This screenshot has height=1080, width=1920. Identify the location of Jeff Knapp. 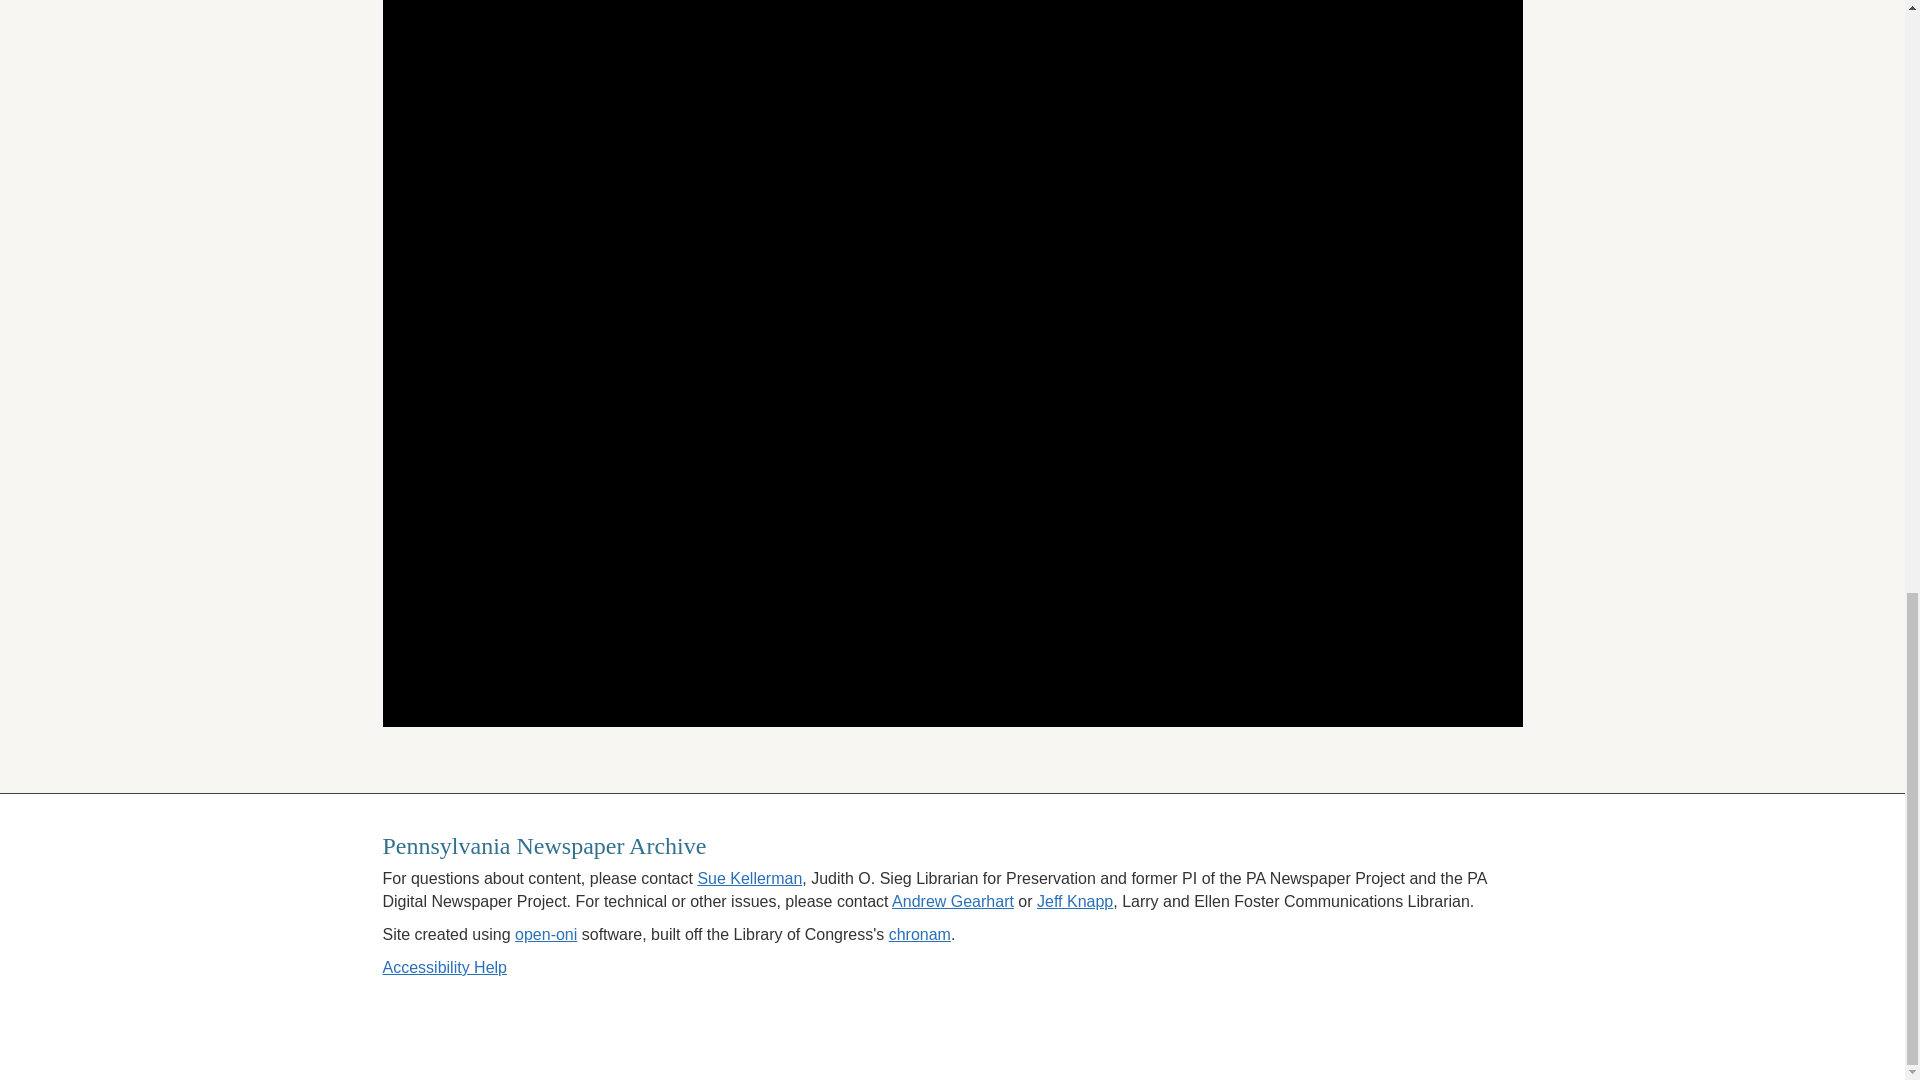
(1074, 902).